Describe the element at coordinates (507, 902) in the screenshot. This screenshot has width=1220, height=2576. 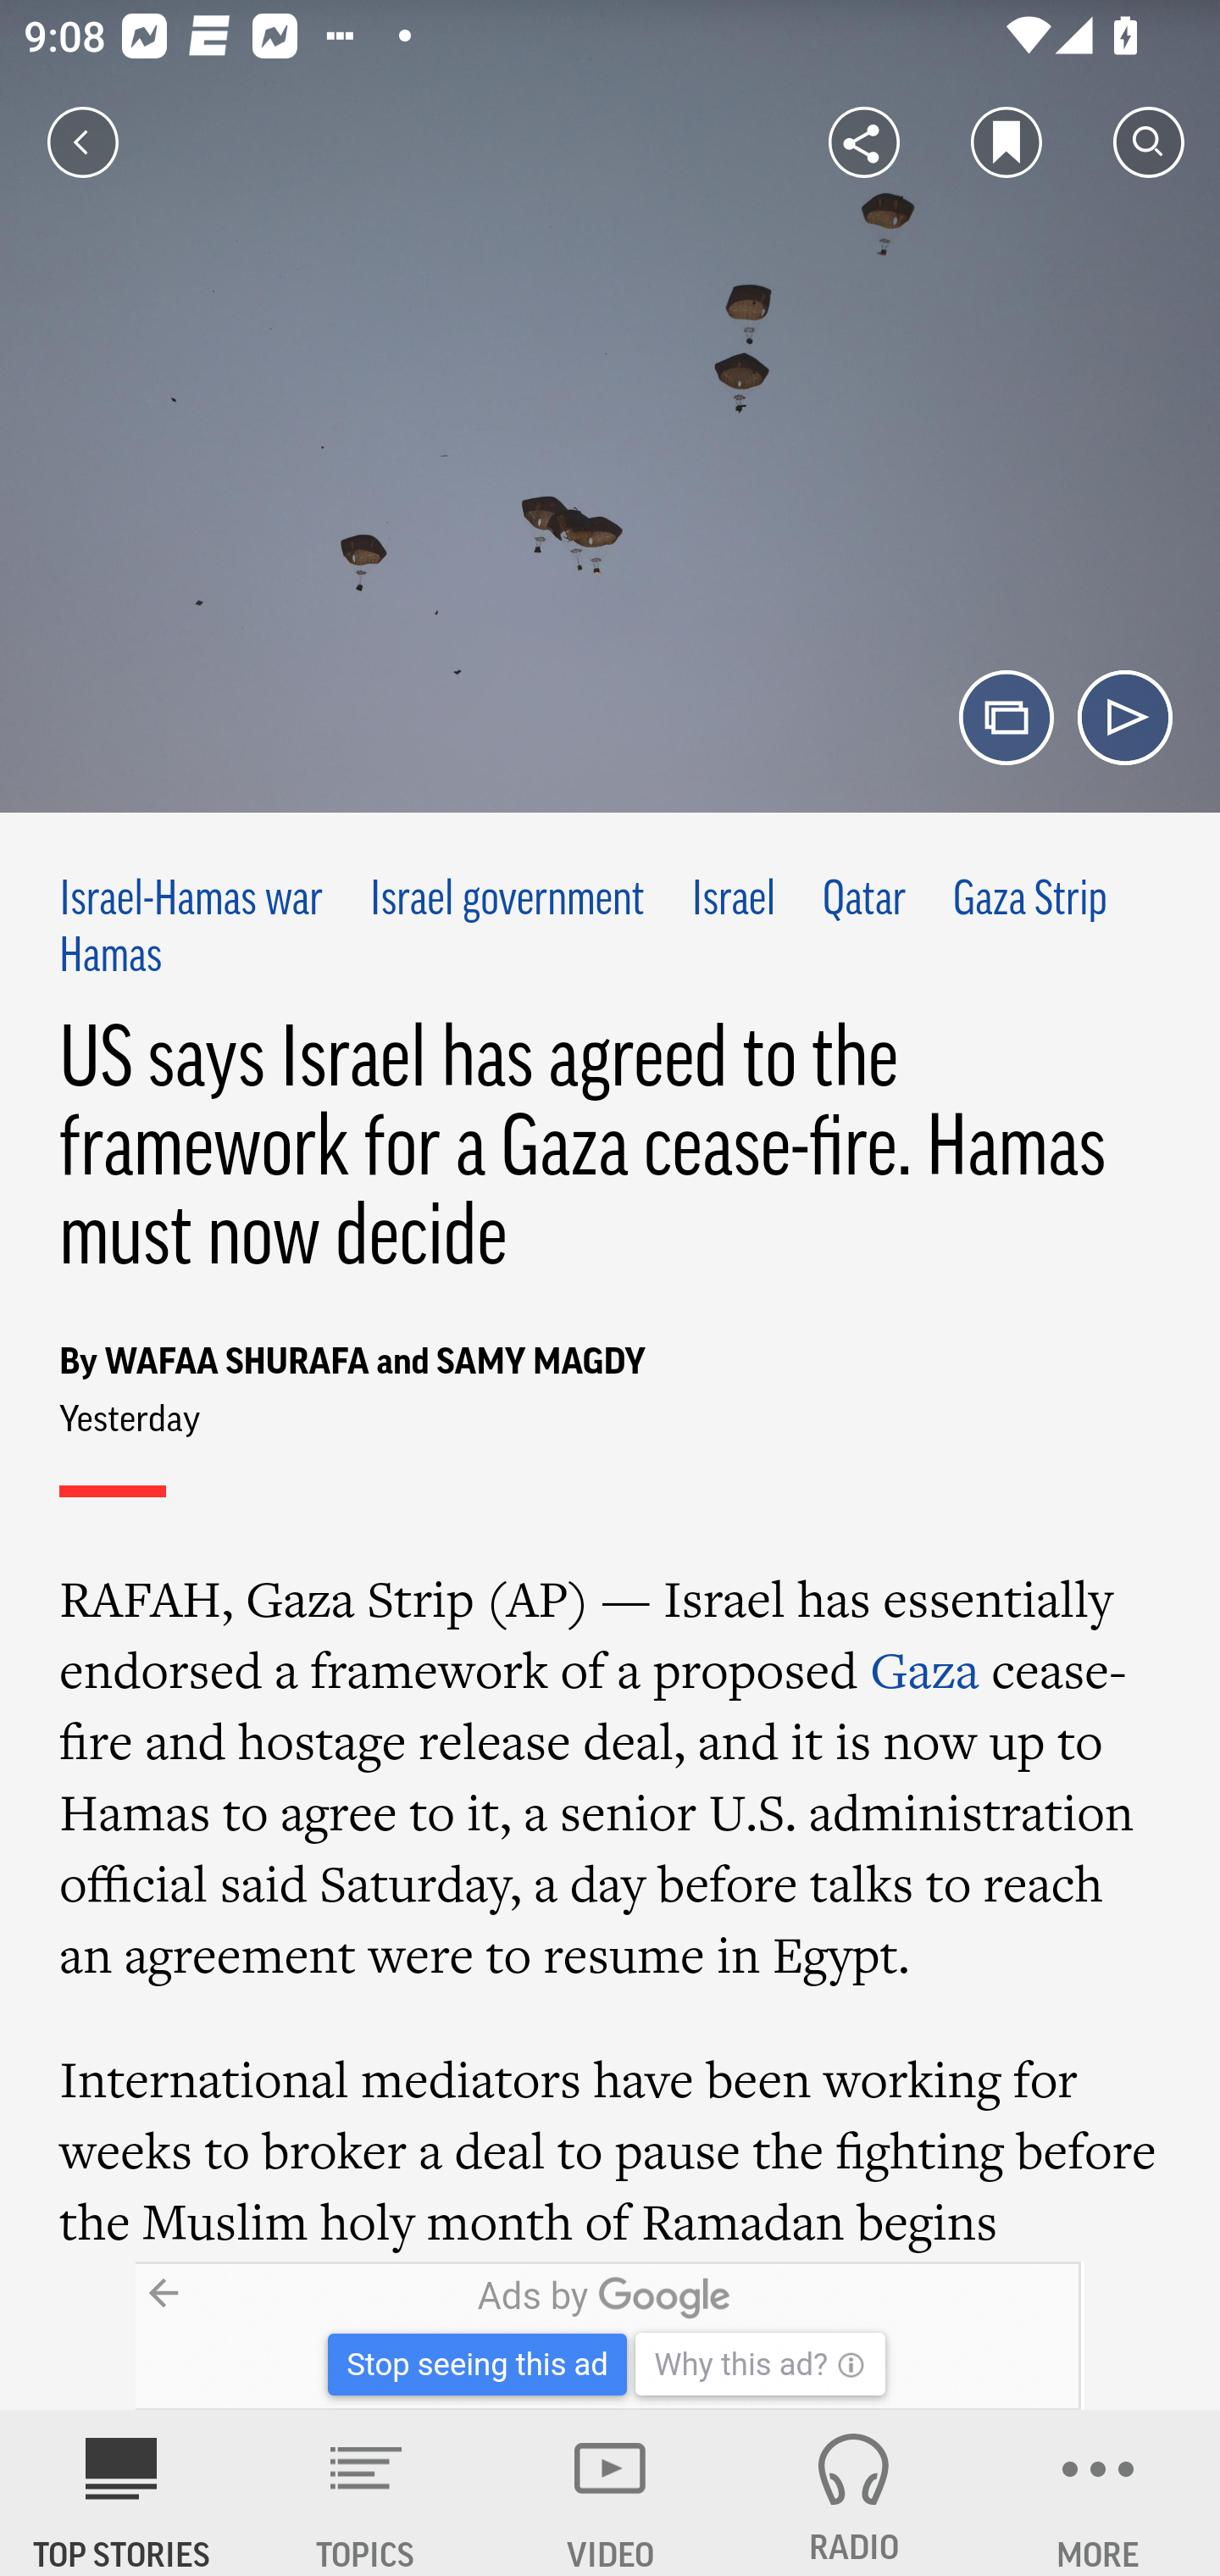
I see `Israel government` at that location.